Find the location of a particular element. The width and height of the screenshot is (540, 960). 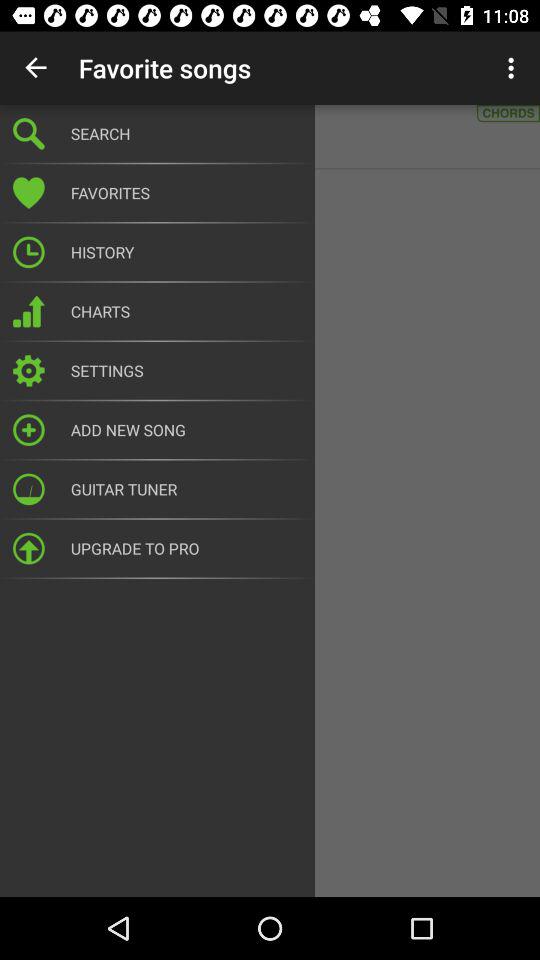

swipe until the search is located at coordinates (186, 134).